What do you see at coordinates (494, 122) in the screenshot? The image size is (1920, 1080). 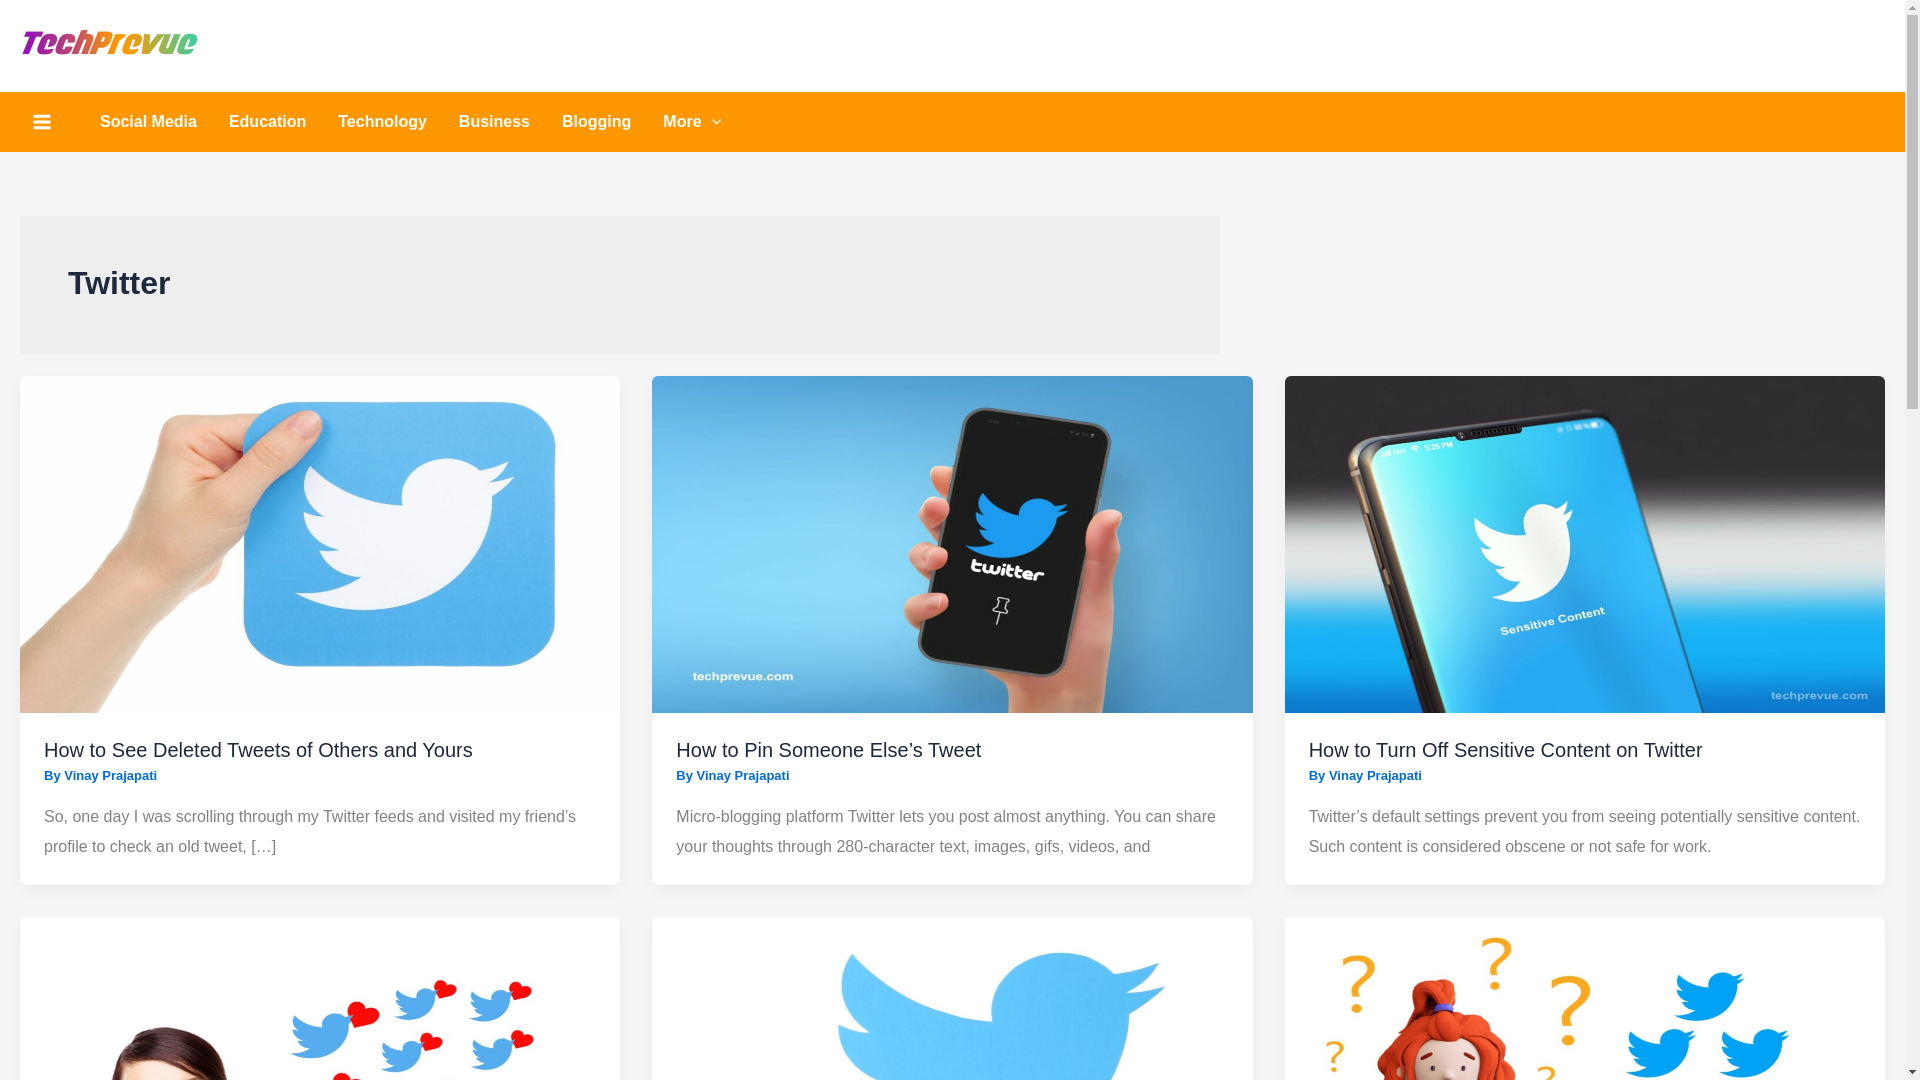 I see `Business` at bounding box center [494, 122].